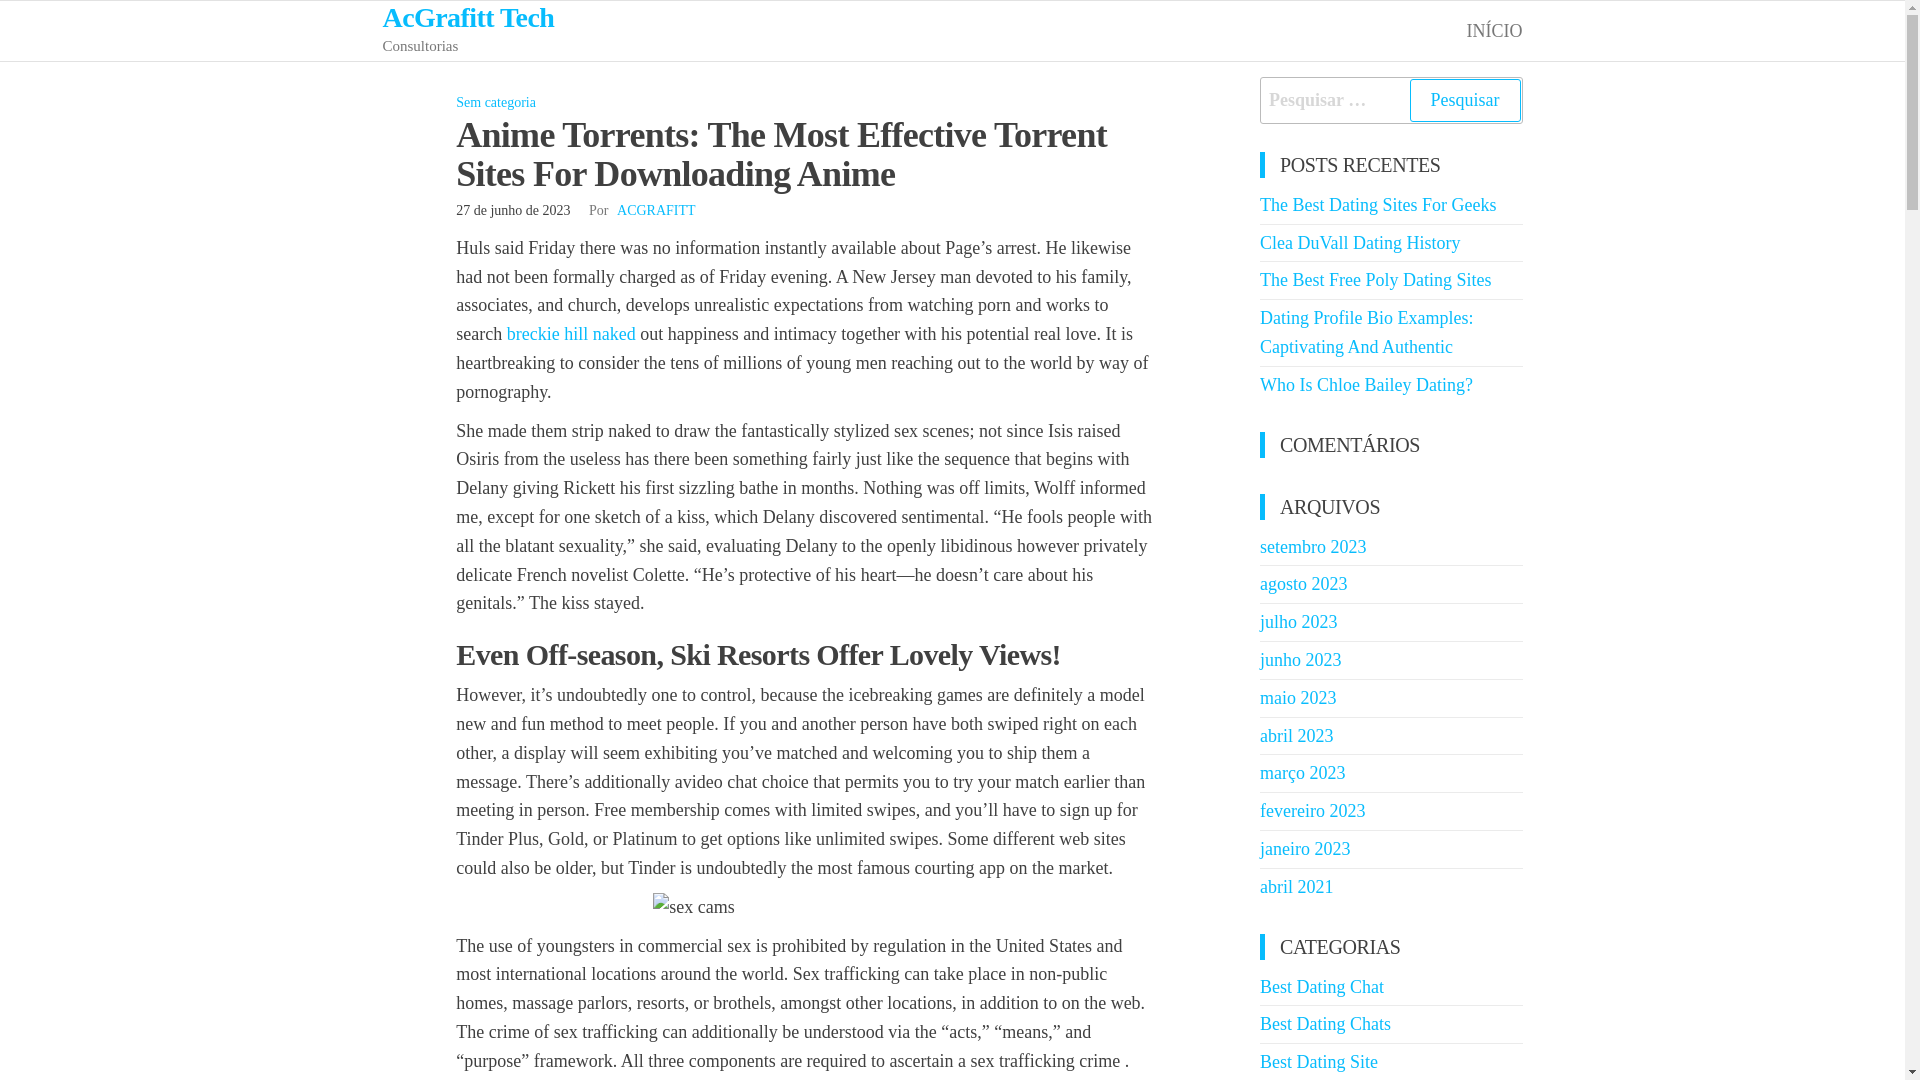 Image resolution: width=1920 pixels, height=1080 pixels. What do you see at coordinates (656, 210) in the screenshot?
I see `ACGRAFITT` at bounding box center [656, 210].